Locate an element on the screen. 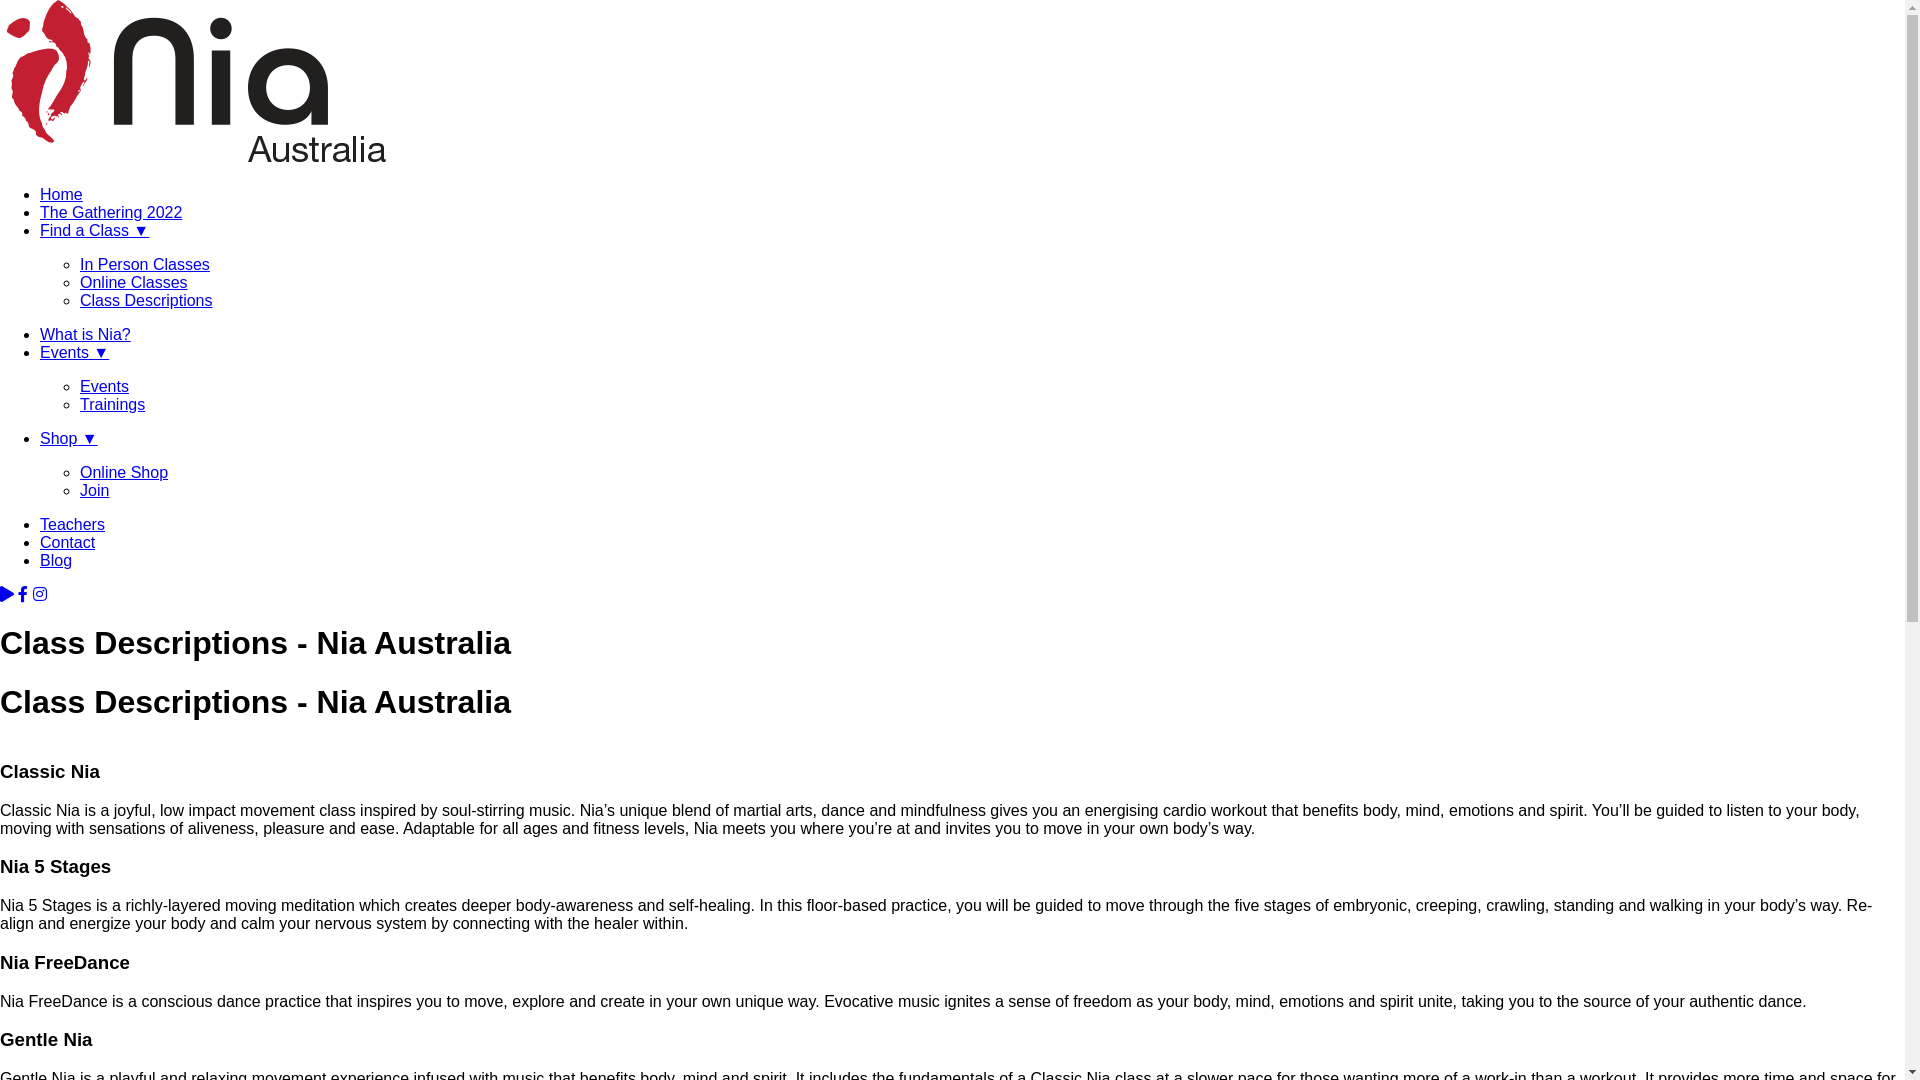  Blog is located at coordinates (56, 560).